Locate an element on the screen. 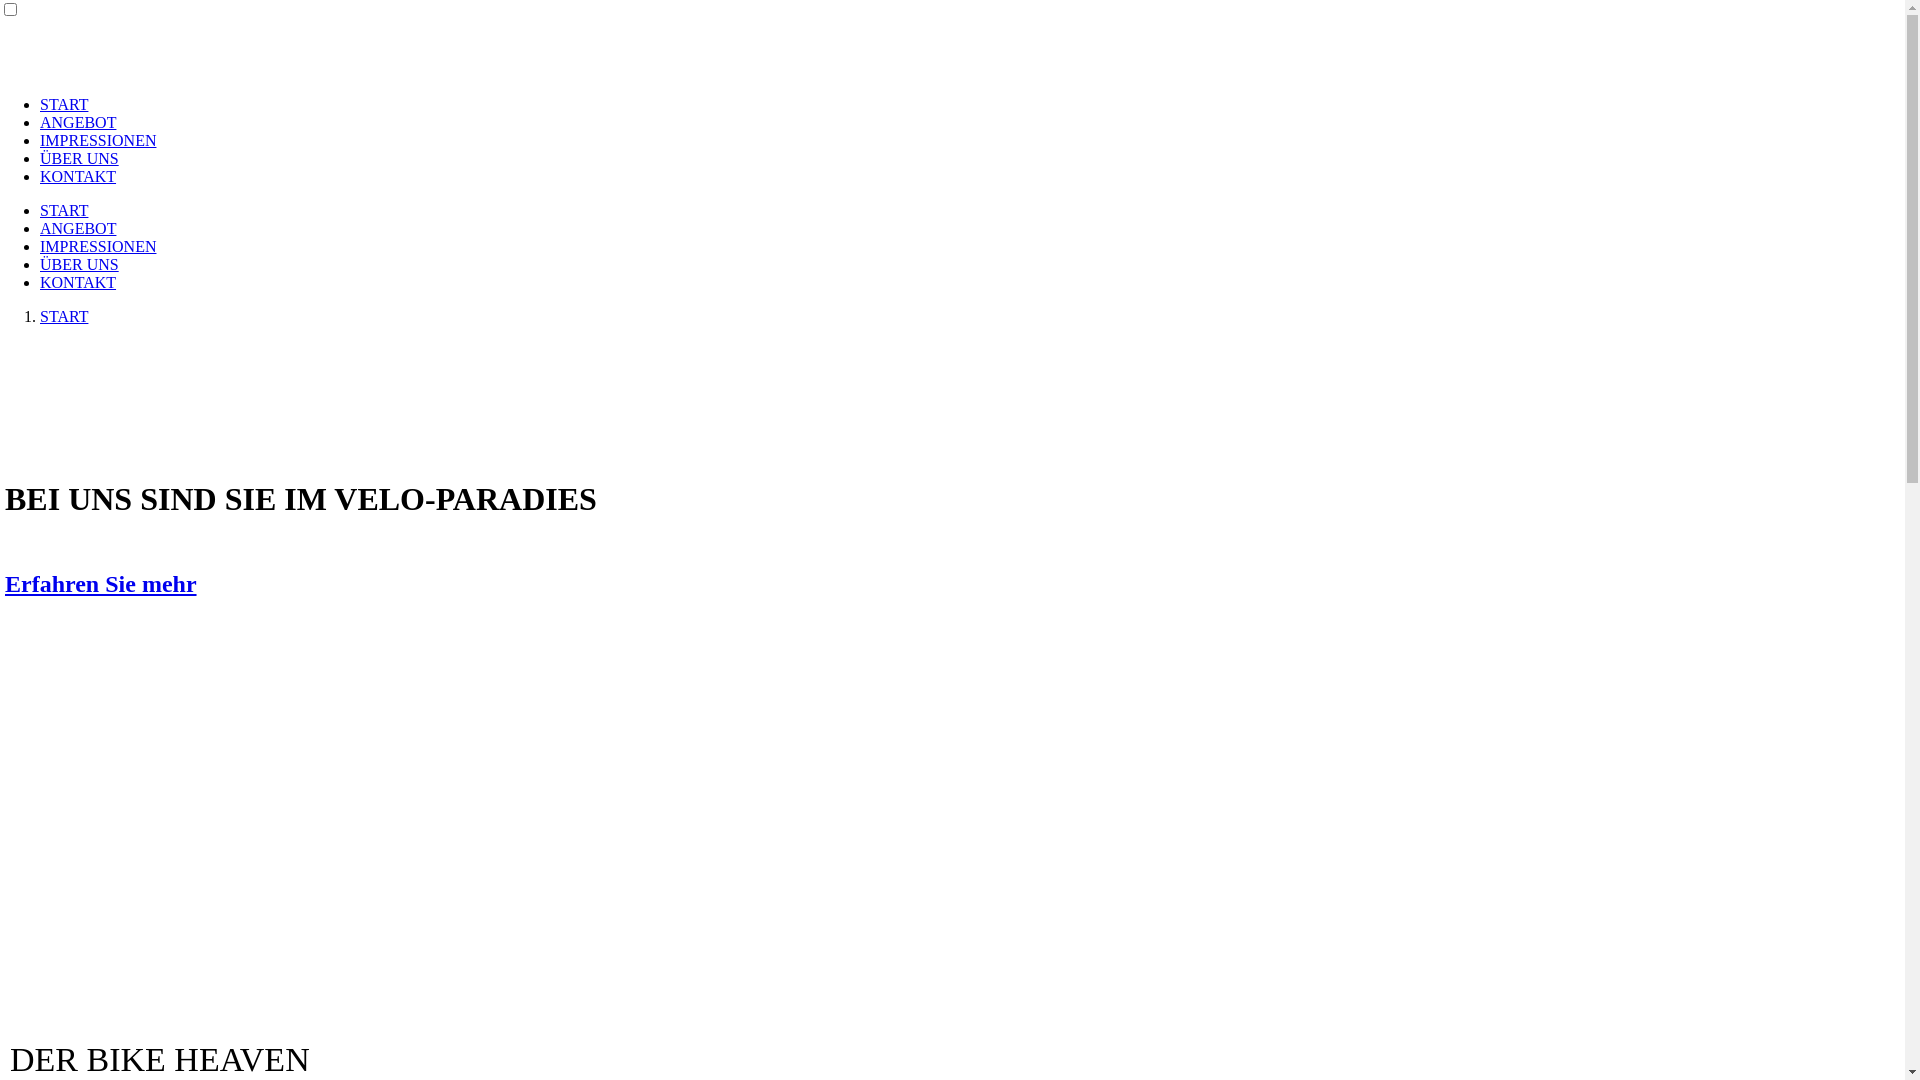 The height and width of the screenshot is (1080, 1920). KONTAKT is located at coordinates (78, 176).